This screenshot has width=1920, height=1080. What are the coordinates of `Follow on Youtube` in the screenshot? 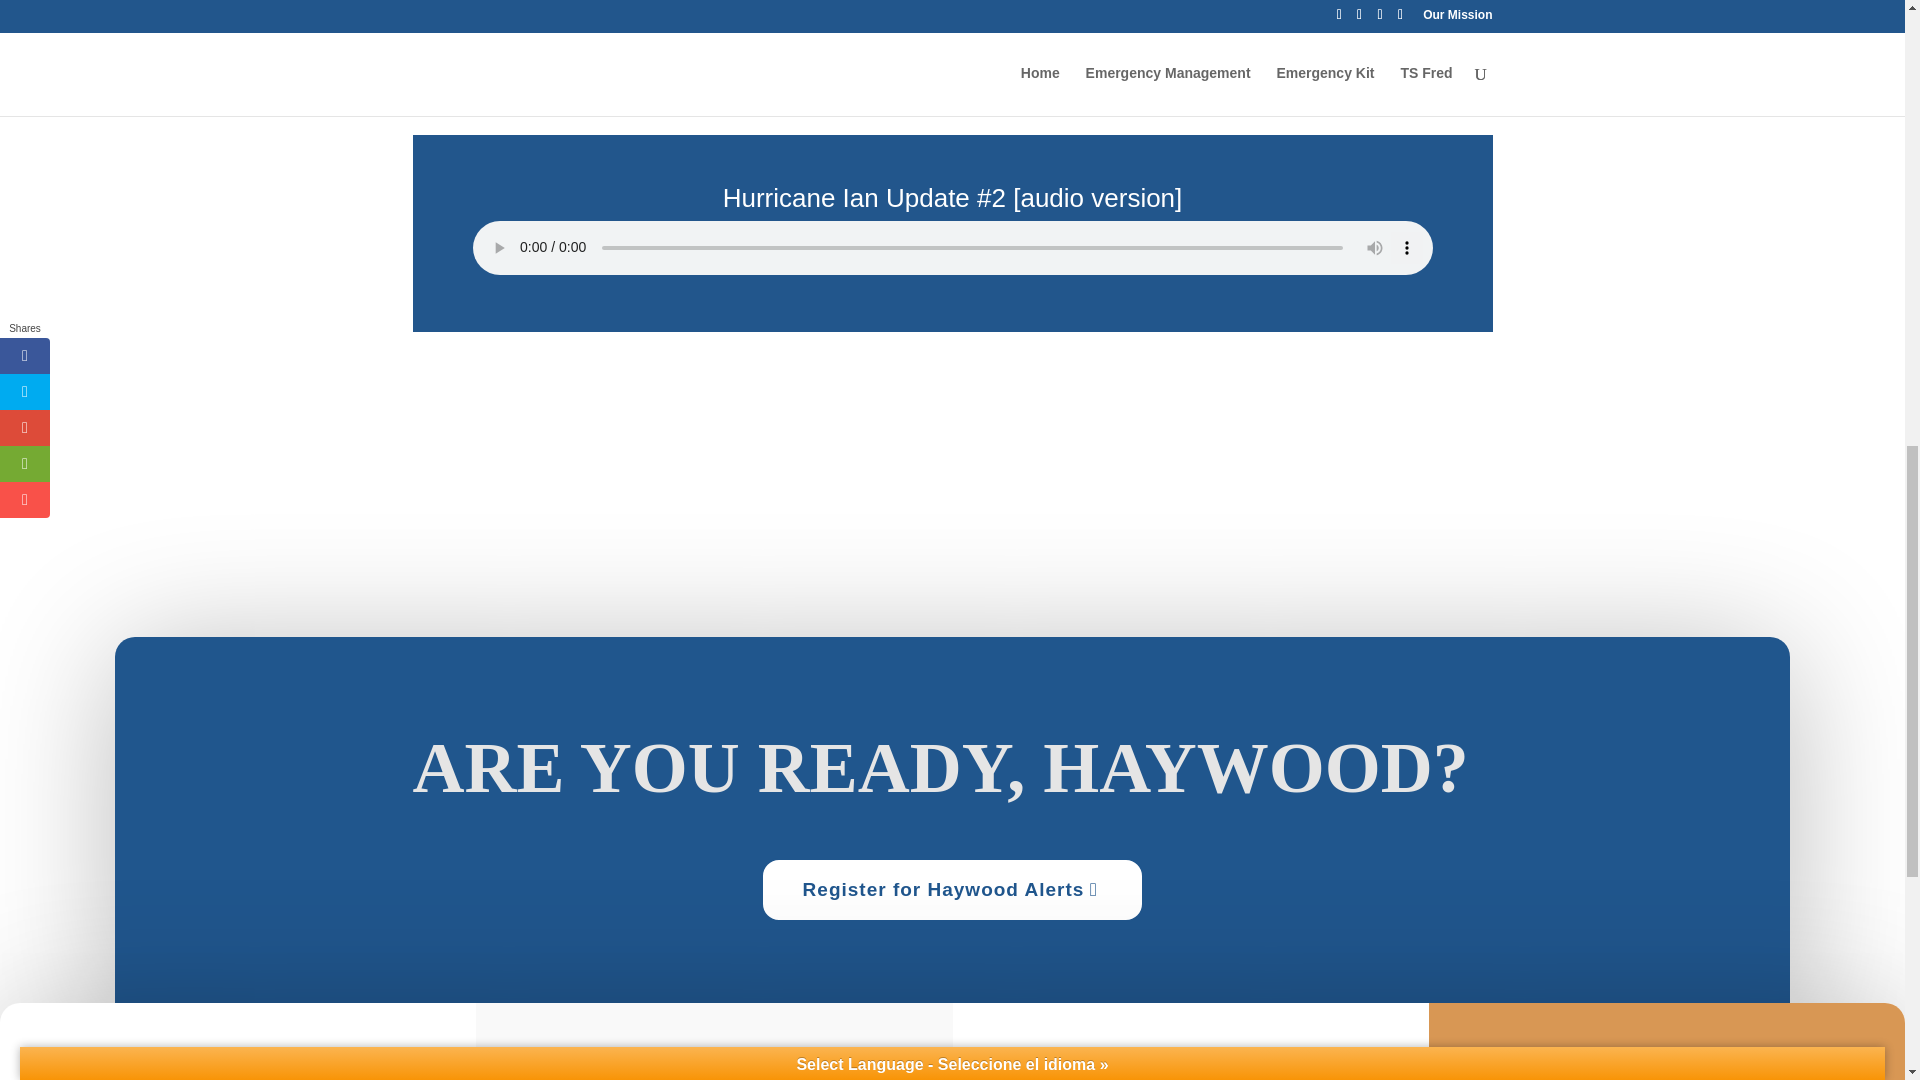 It's located at (1744, 1076).